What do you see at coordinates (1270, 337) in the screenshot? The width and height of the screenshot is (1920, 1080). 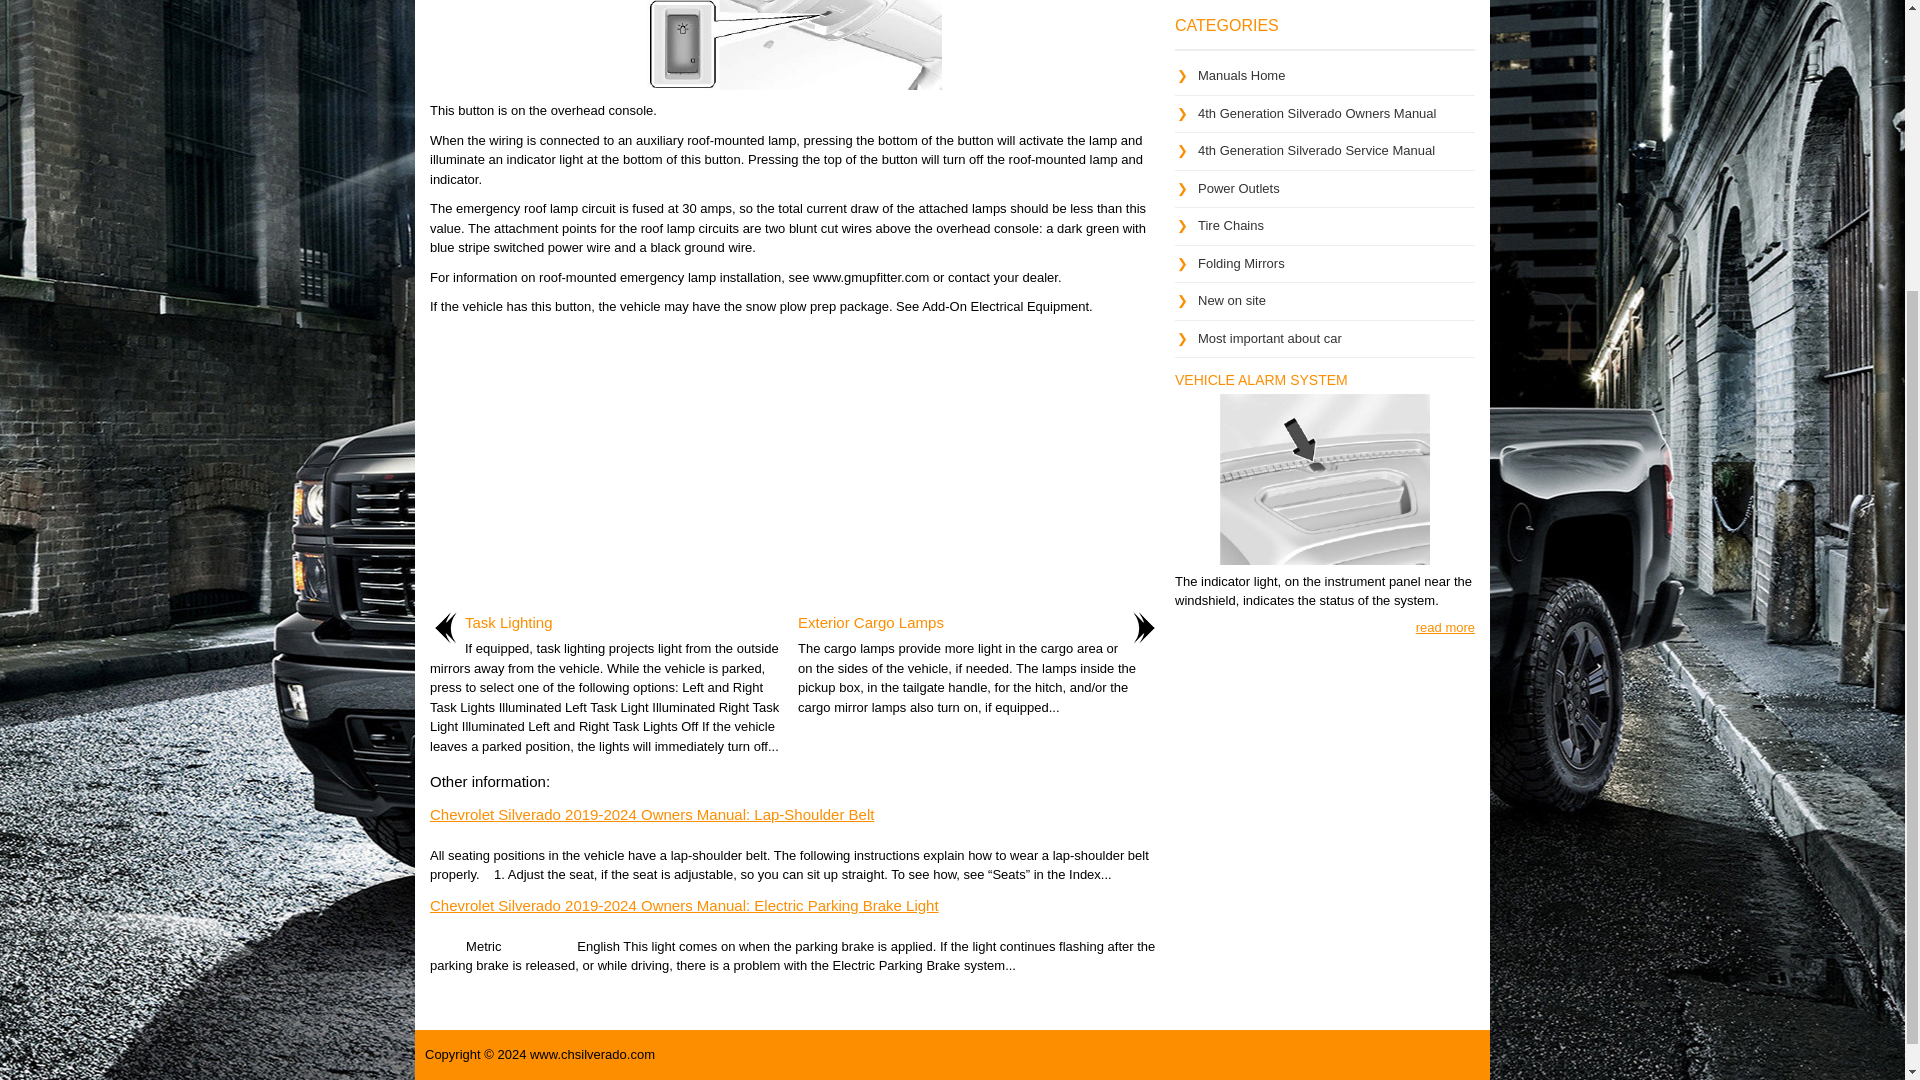 I see `Most important about car` at bounding box center [1270, 337].